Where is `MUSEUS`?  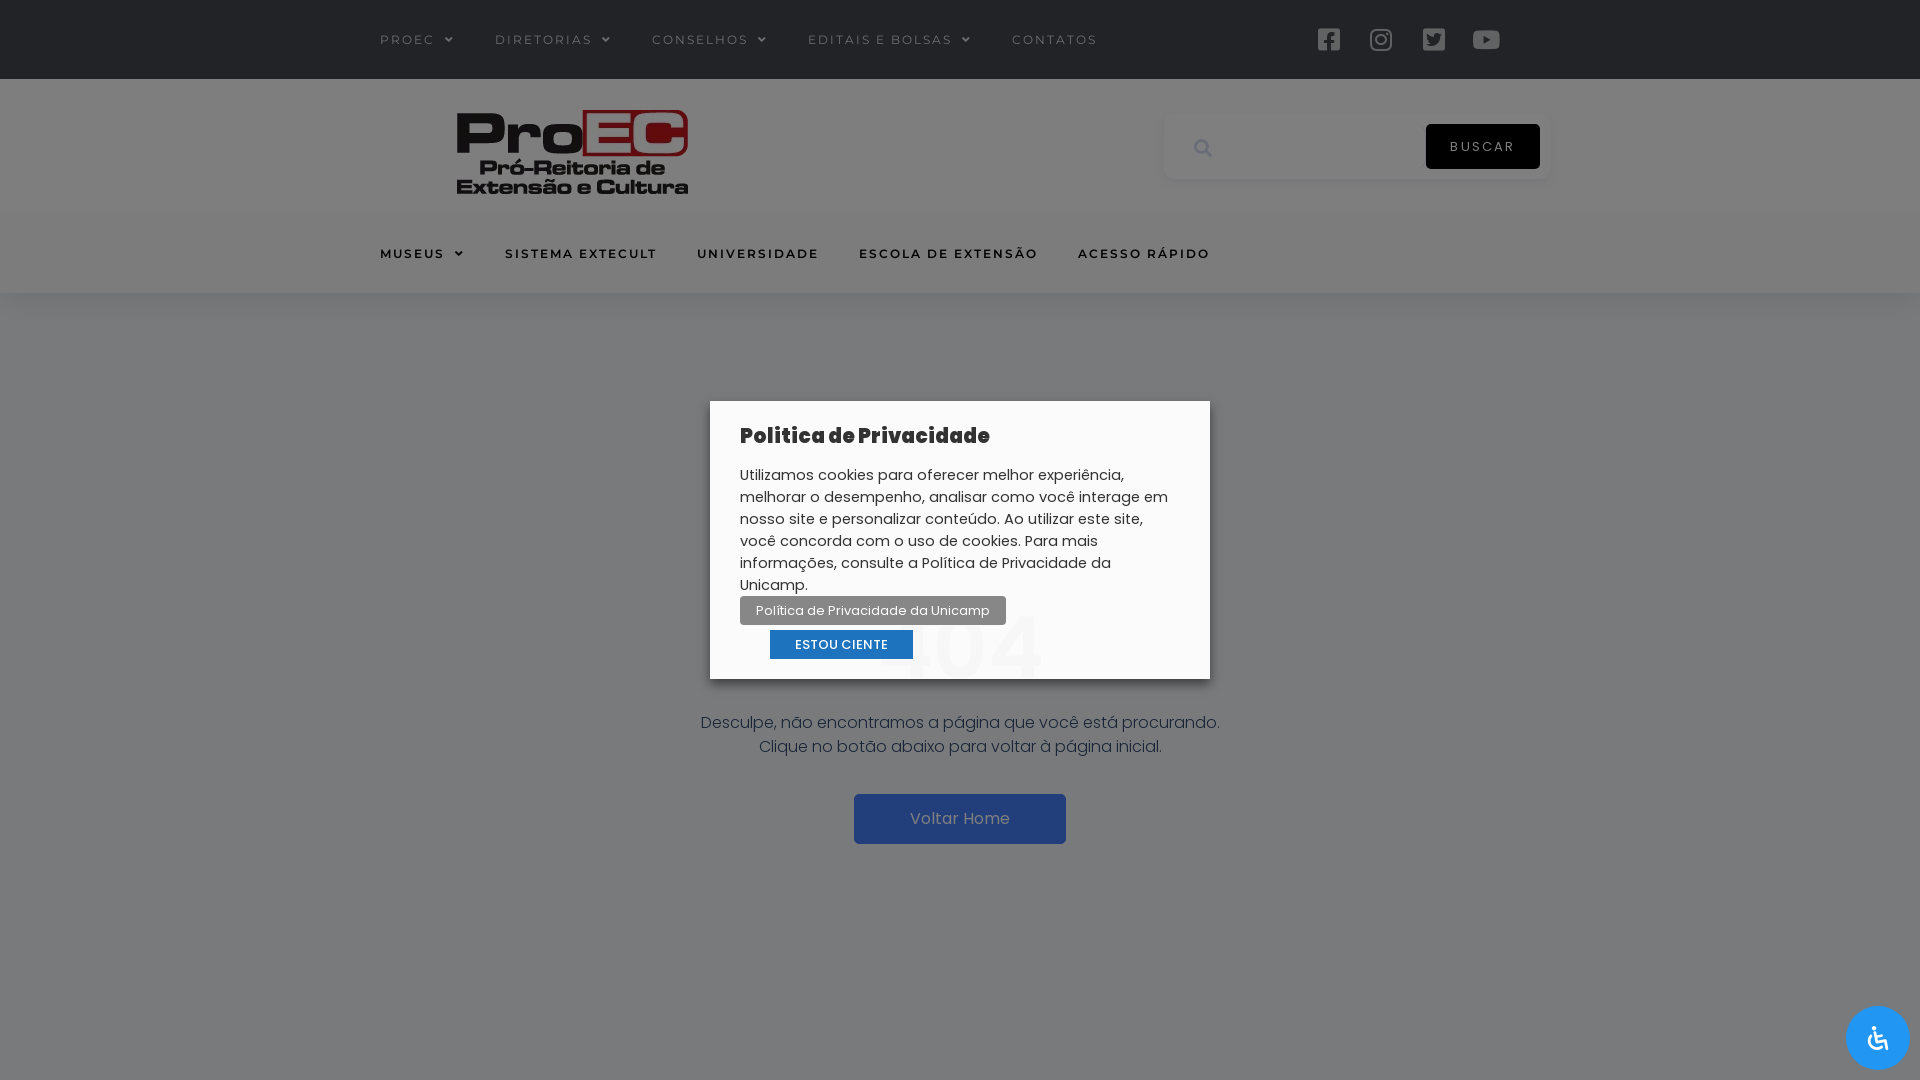
MUSEUS is located at coordinates (422, 254).